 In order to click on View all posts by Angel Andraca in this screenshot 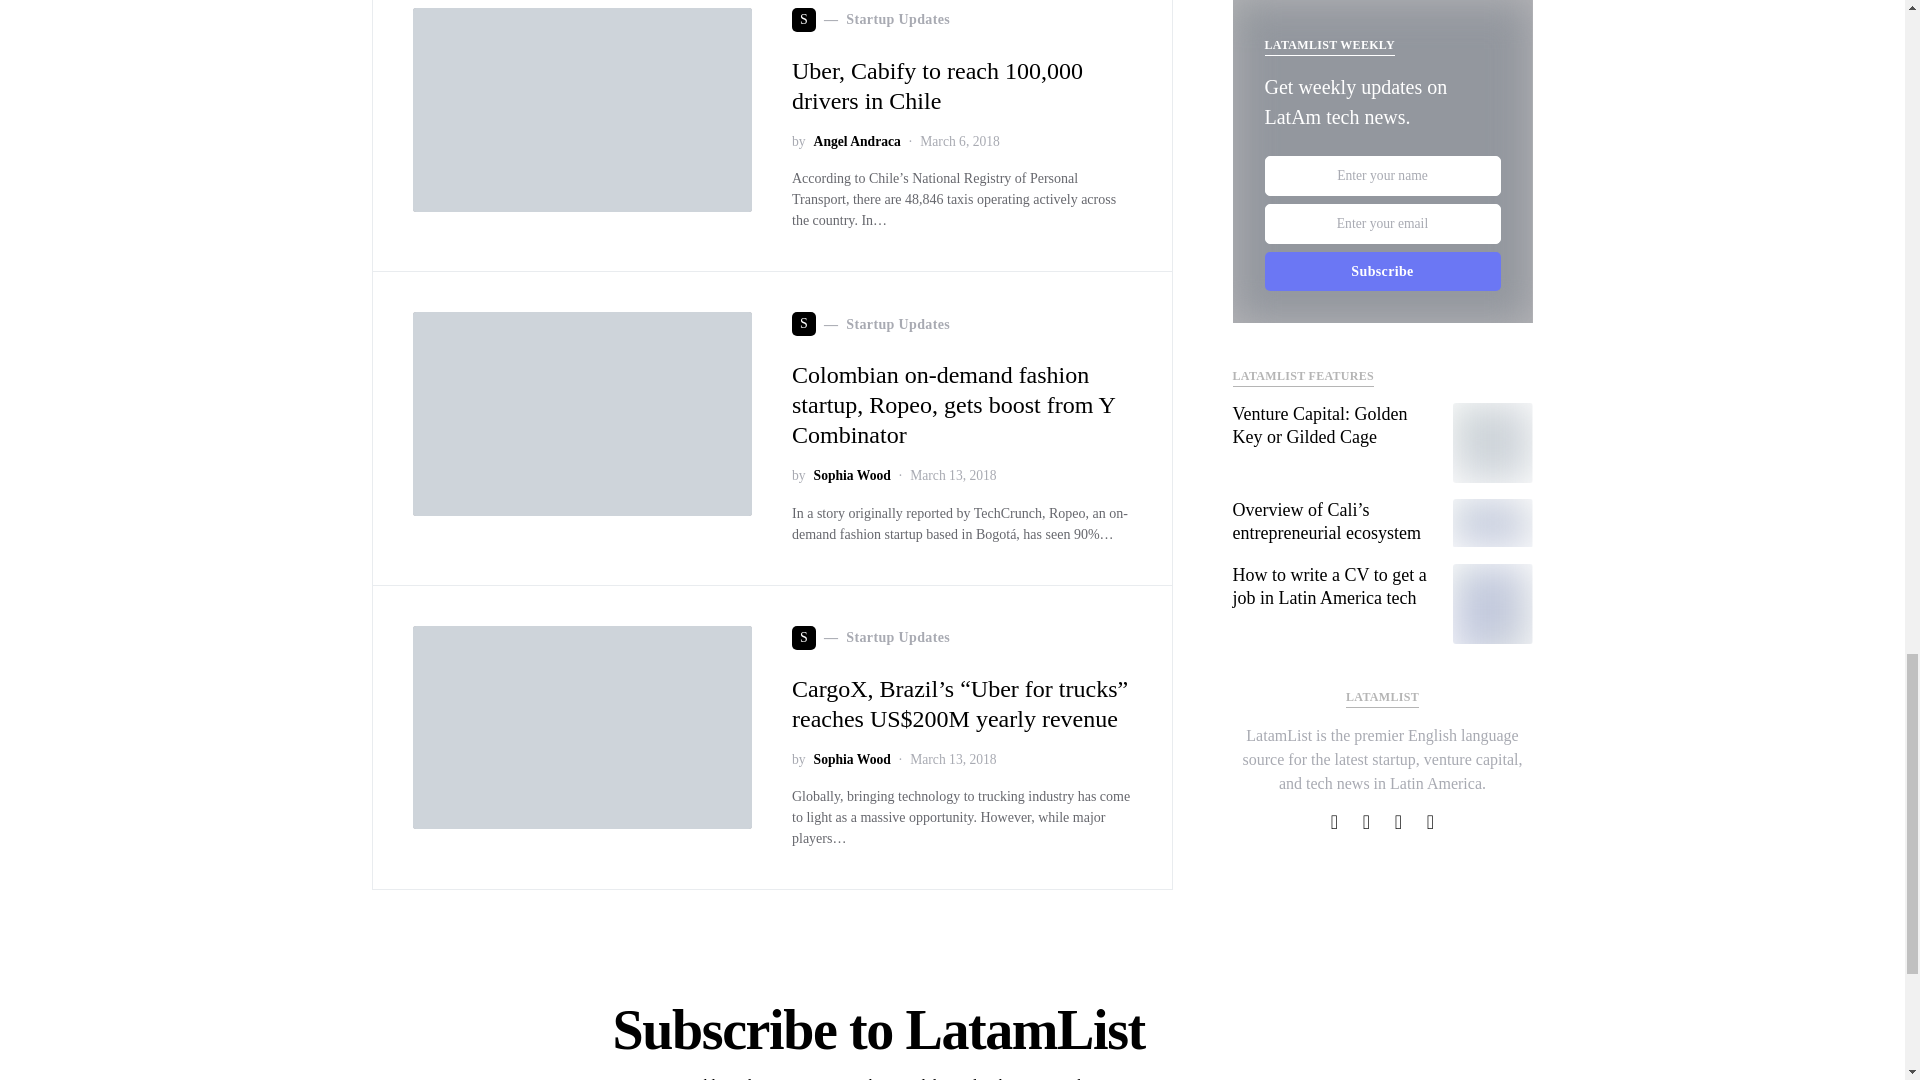, I will do `click(857, 142)`.